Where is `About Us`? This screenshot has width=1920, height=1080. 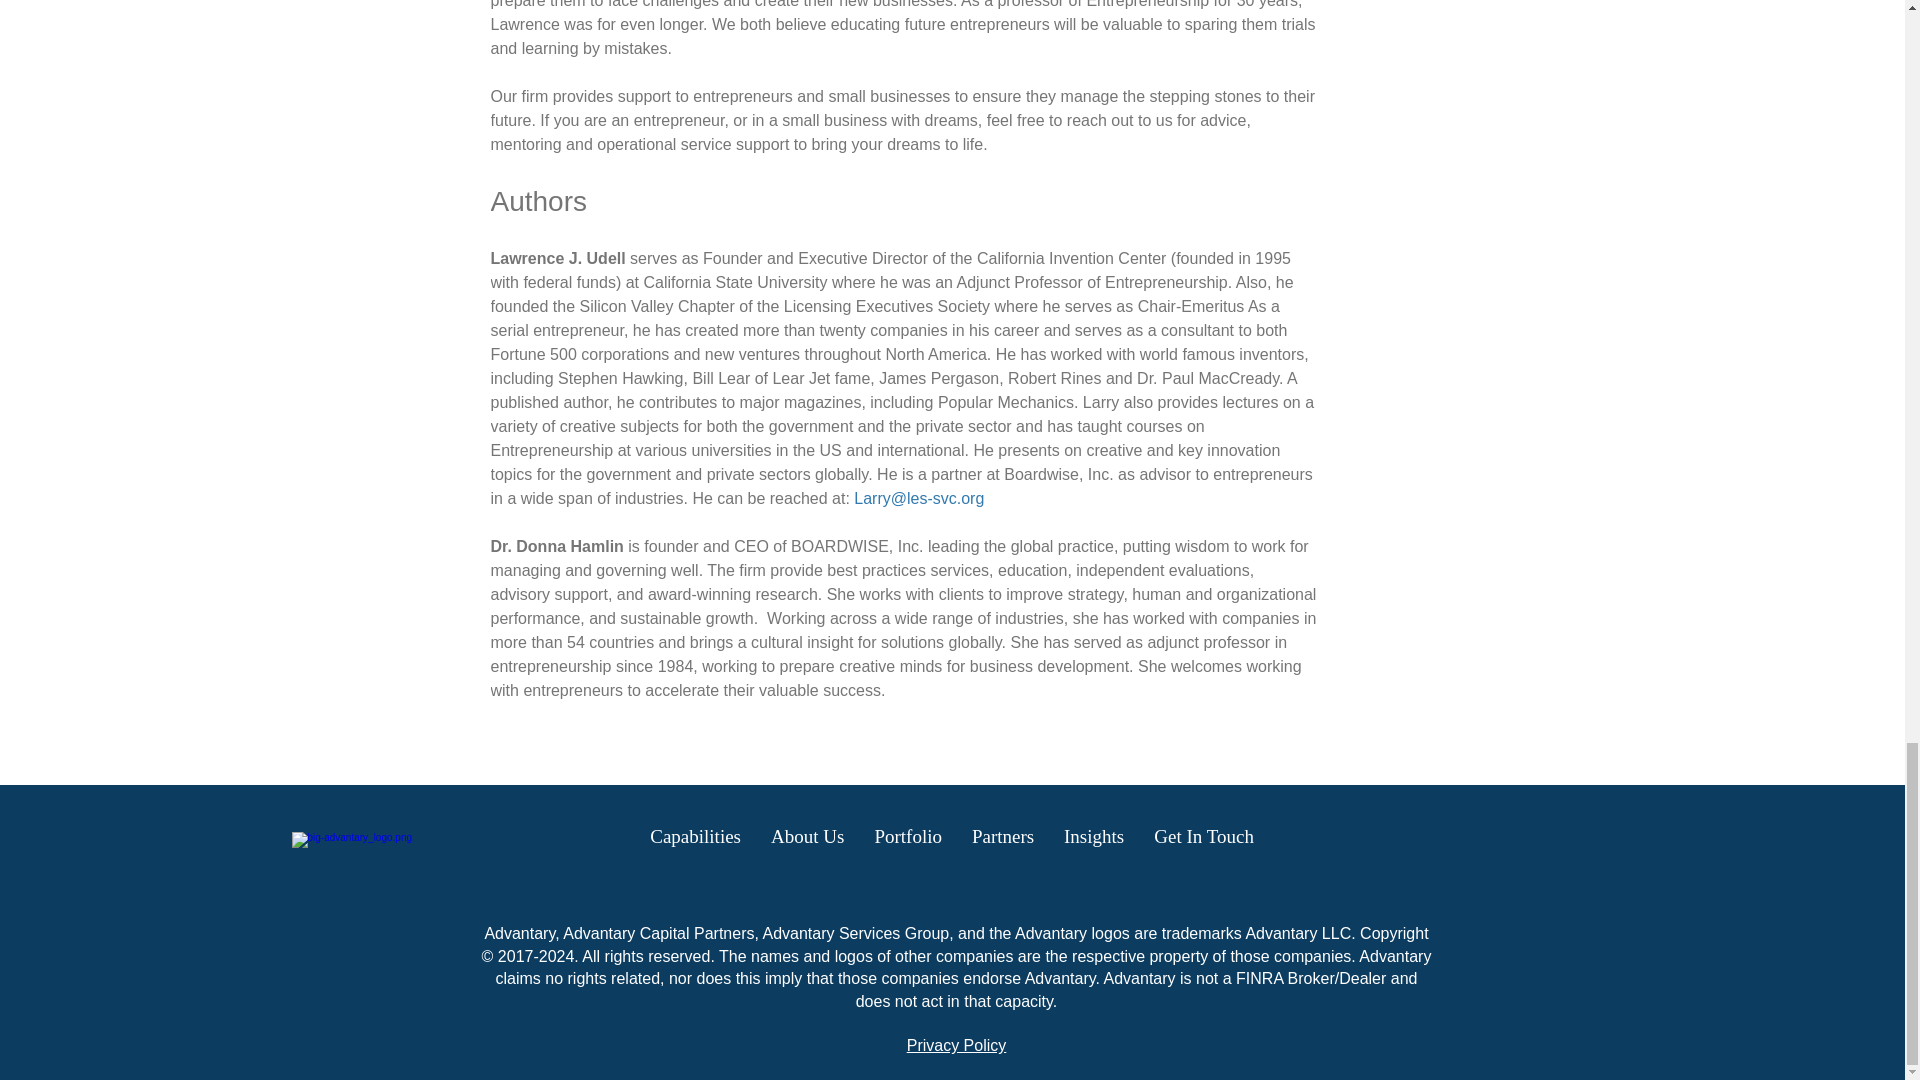
About Us is located at coordinates (807, 836).